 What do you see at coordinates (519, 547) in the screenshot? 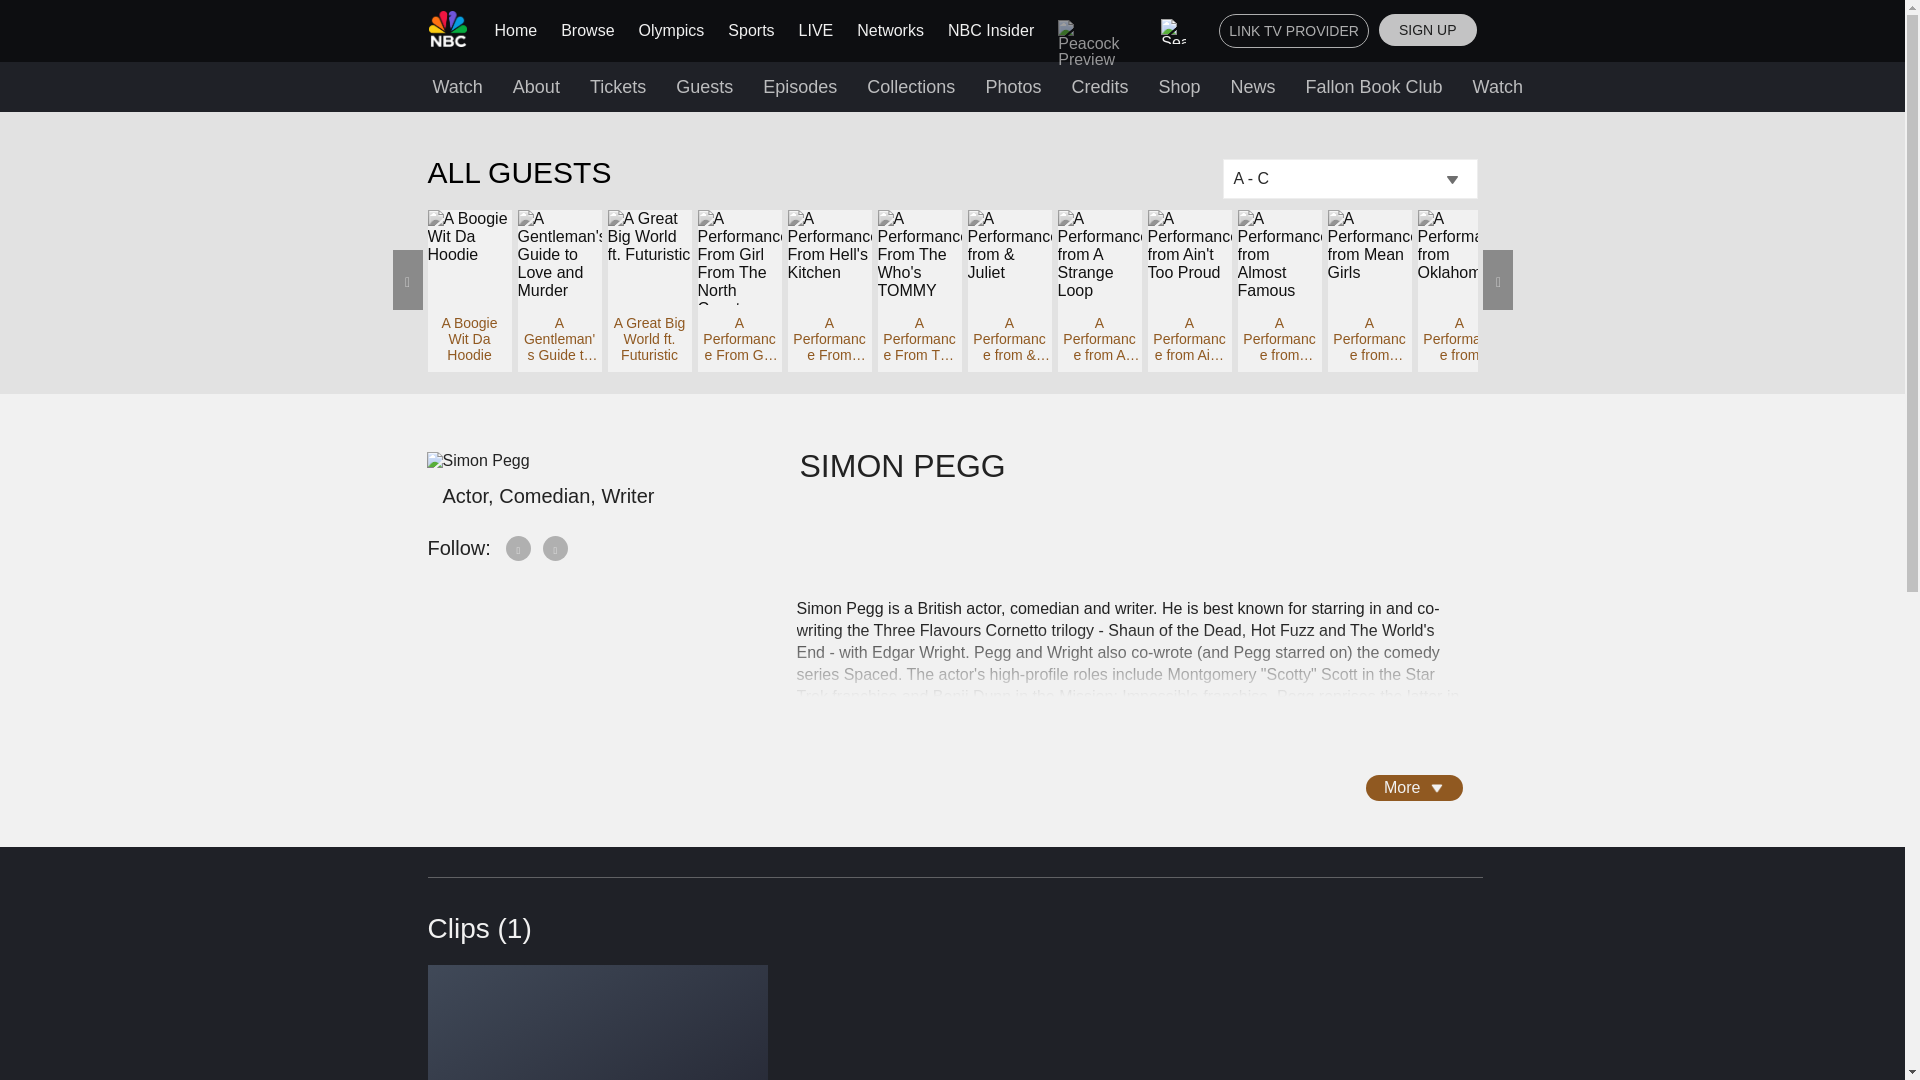
I see `Facebook` at bounding box center [519, 547].